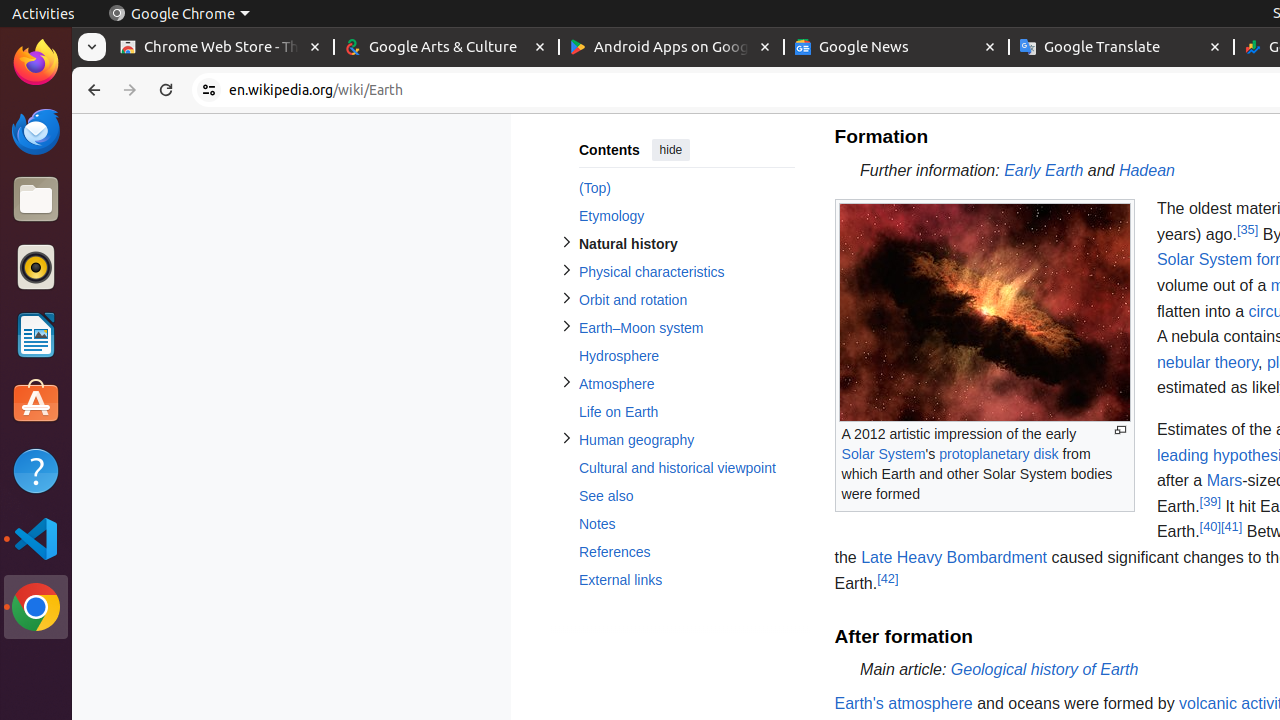 The height and width of the screenshot is (720, 1280). Describe the element at coordinates (1044, 670) in the screenshot. I see `Geological history of Earth` at that location.